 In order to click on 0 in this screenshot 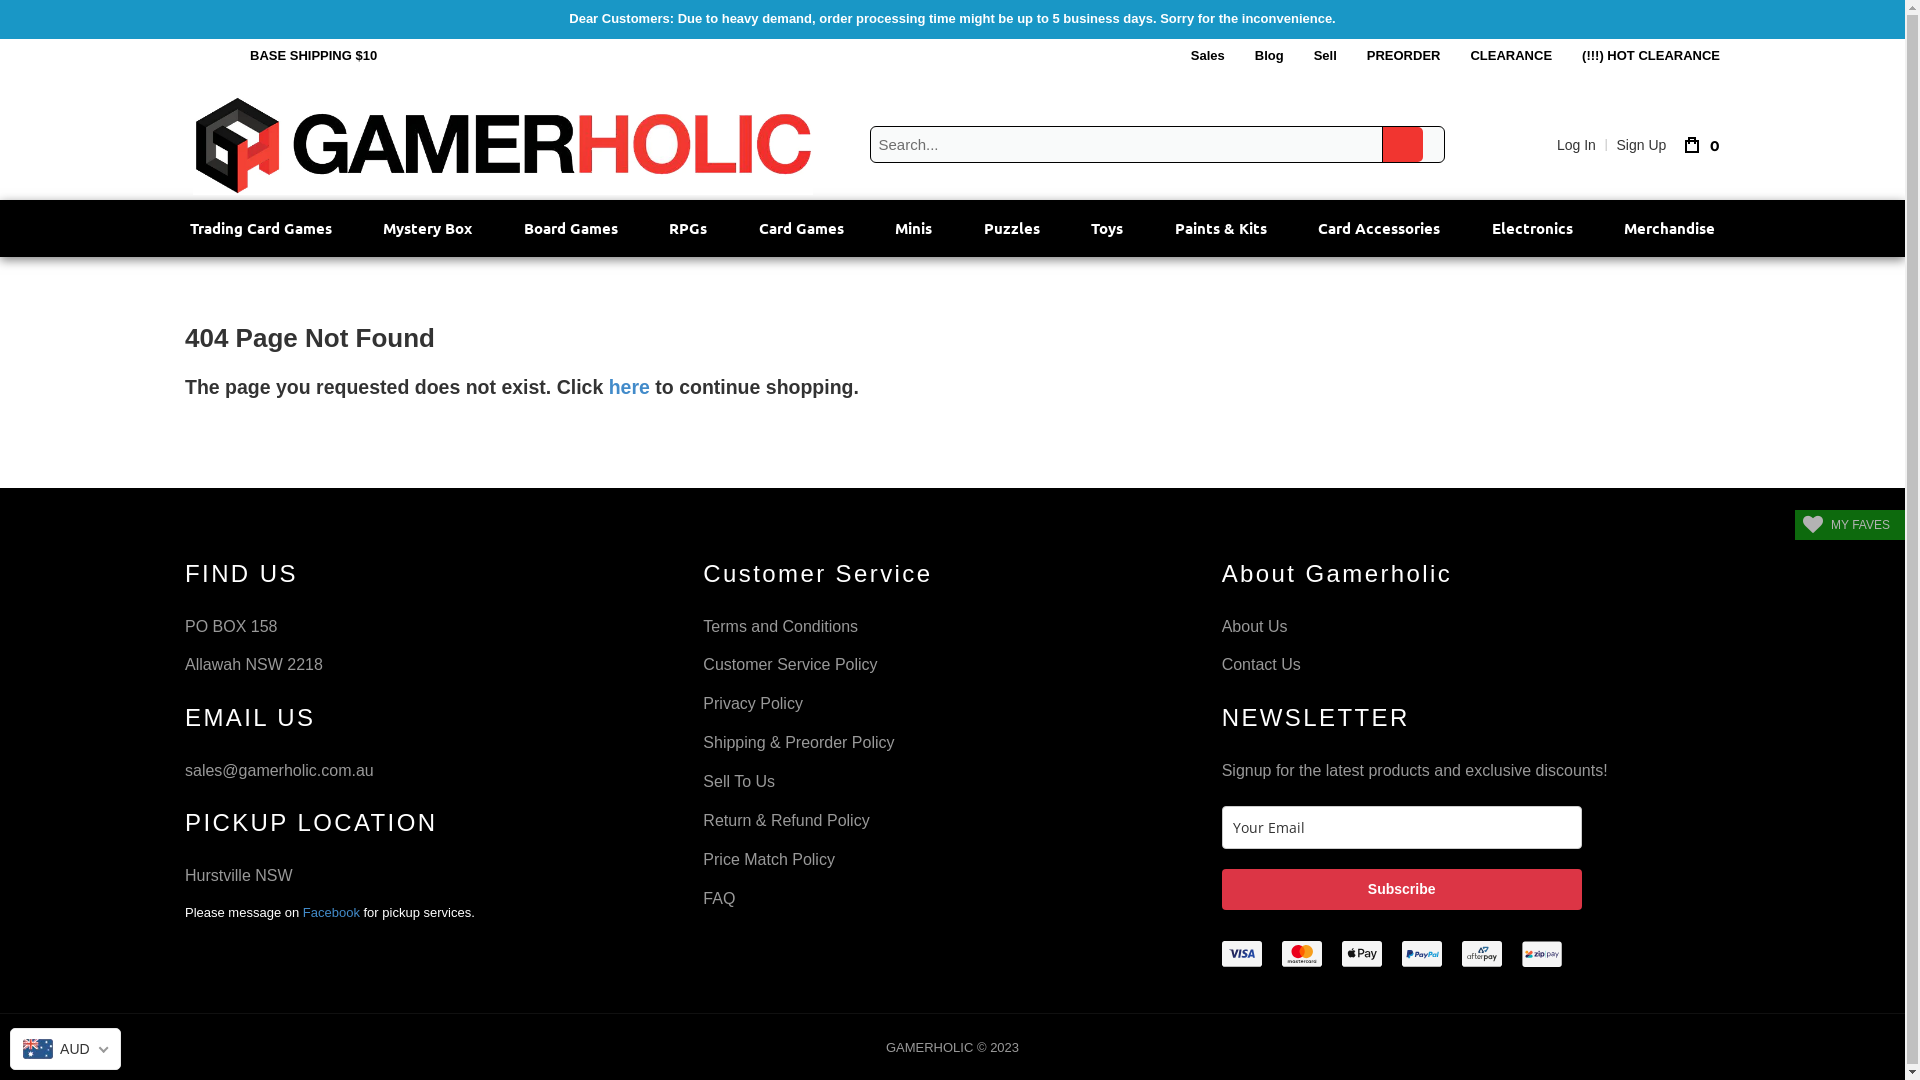, I will do `click(1698, 144)`.